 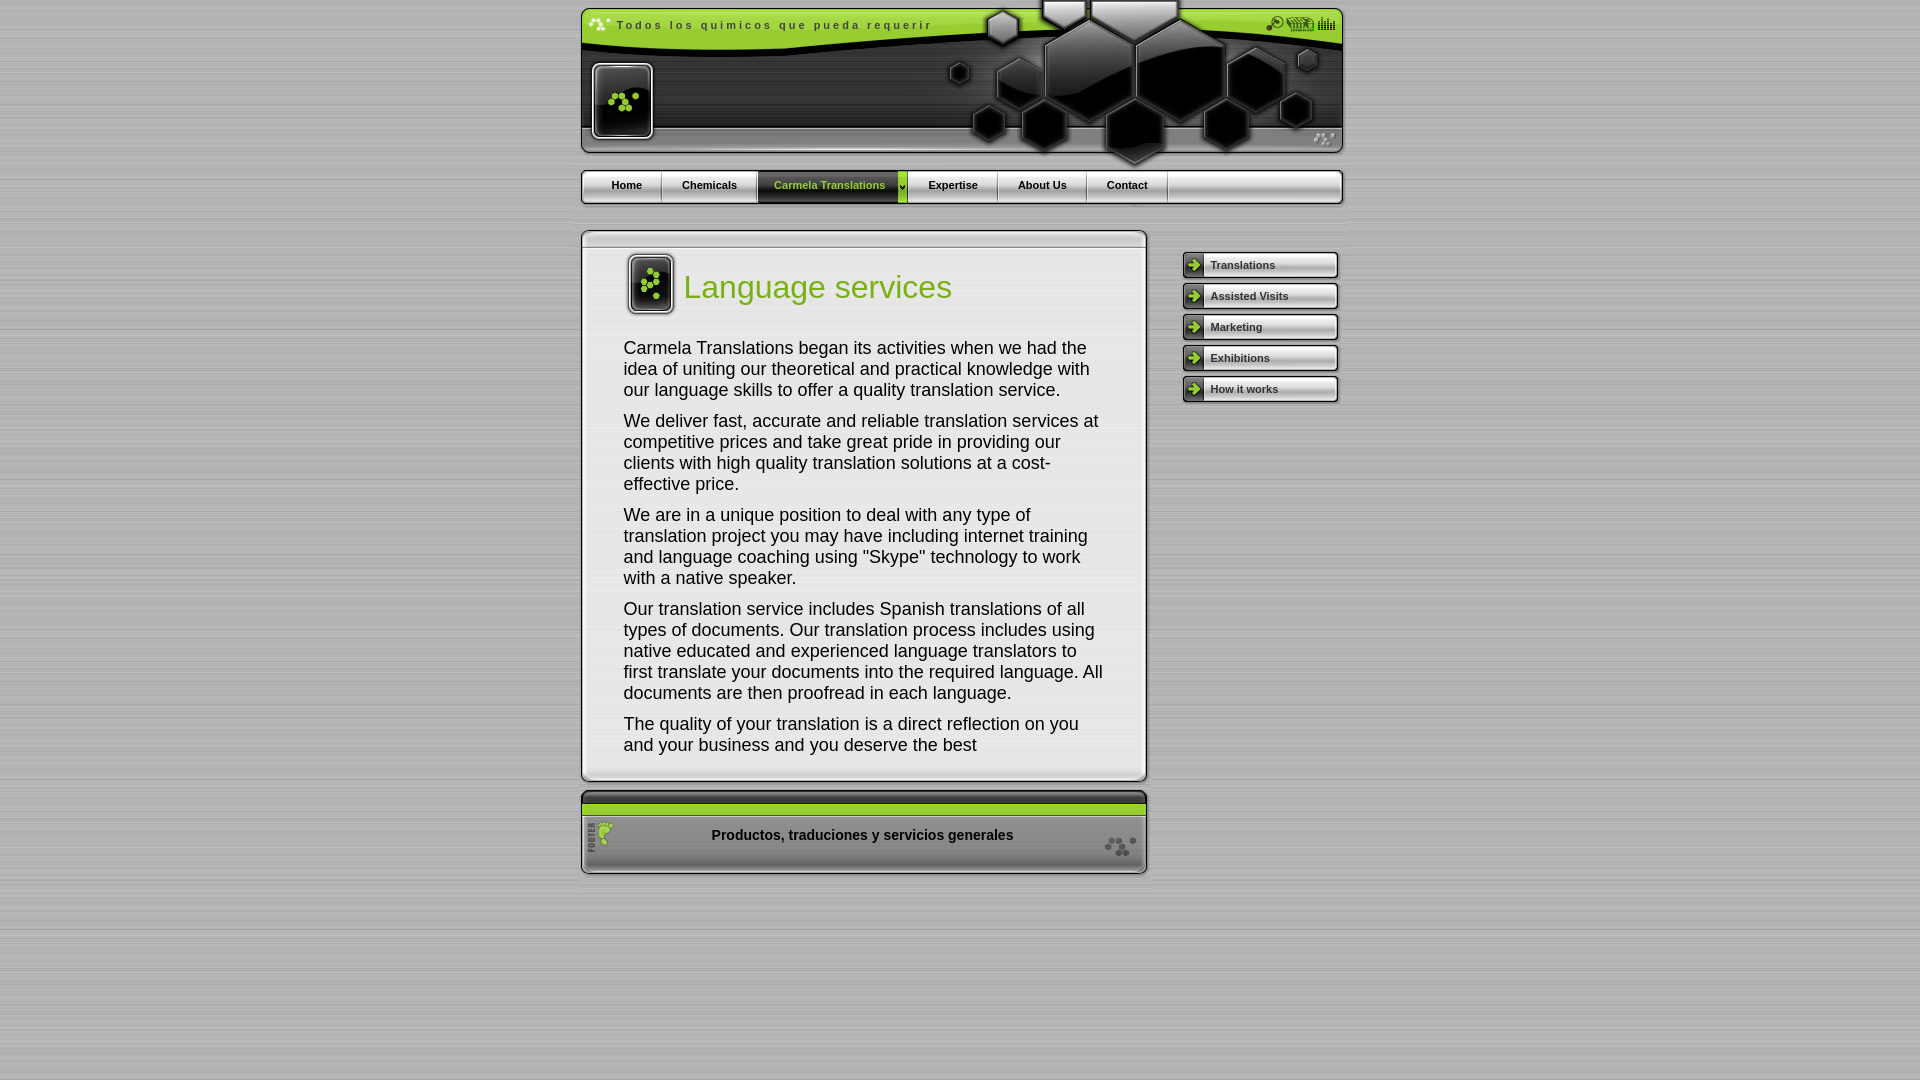 What do you see at coordinates (833, 186) in the screenshot?
I see `Carmela Translations` at bounding box center [833, 186].